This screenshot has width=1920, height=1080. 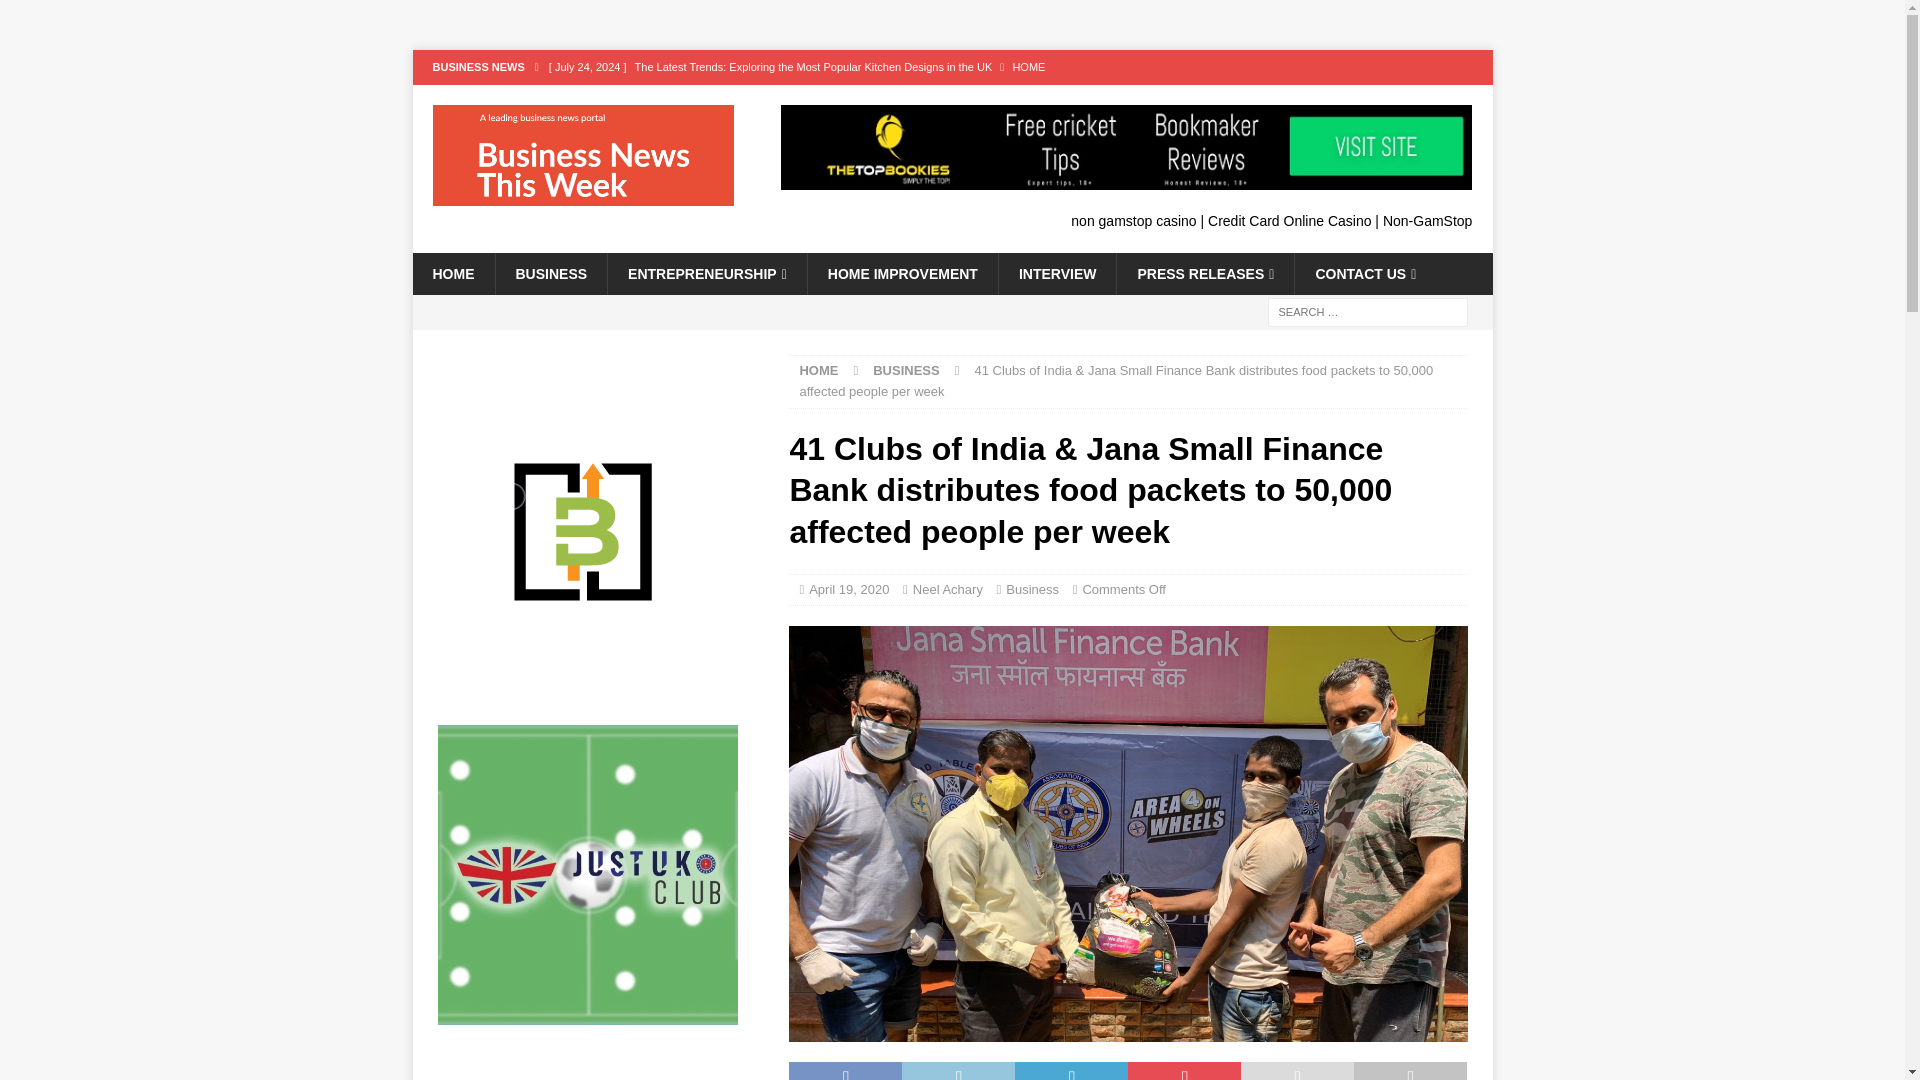 I want to click on Business, so click(x=1032, y=590).